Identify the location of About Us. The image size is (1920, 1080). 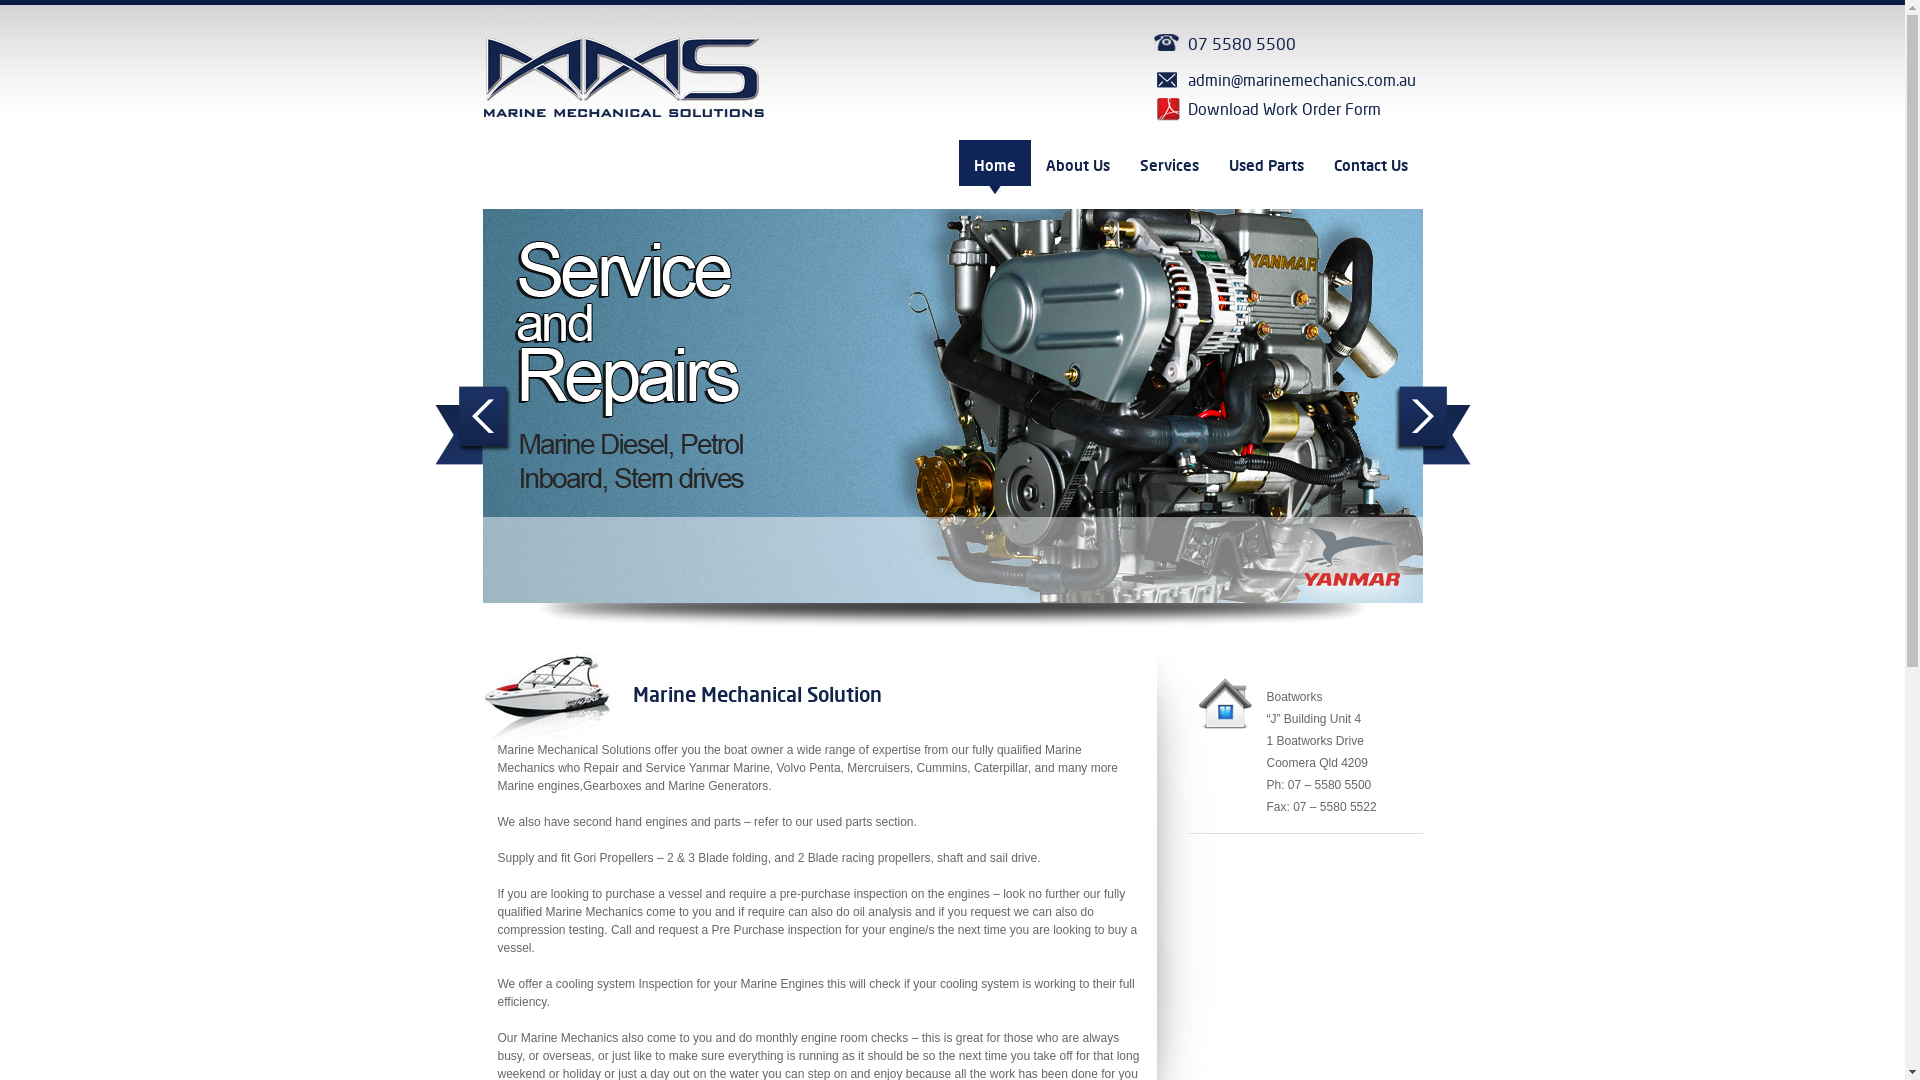
(1077, 167).